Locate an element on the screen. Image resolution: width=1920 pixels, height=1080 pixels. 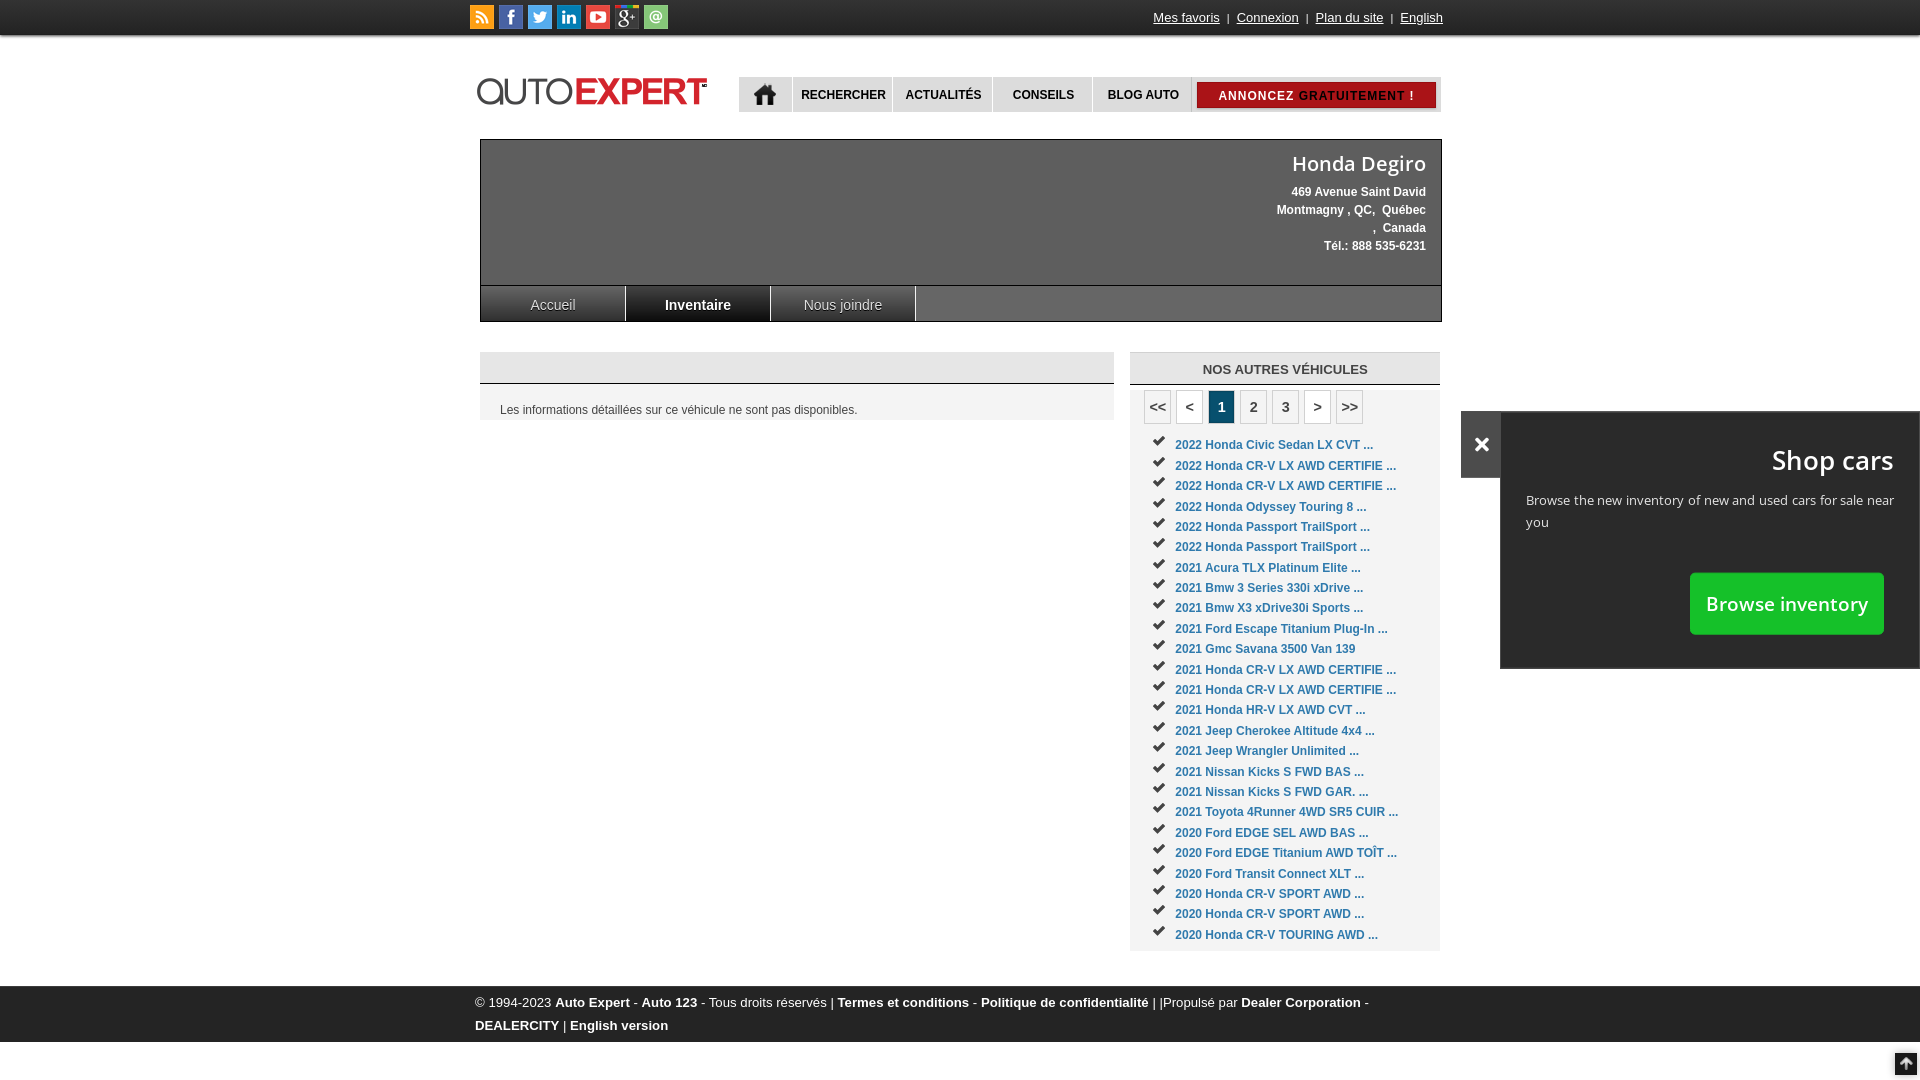
Auto Expert is located at coordinates (592, 1002).